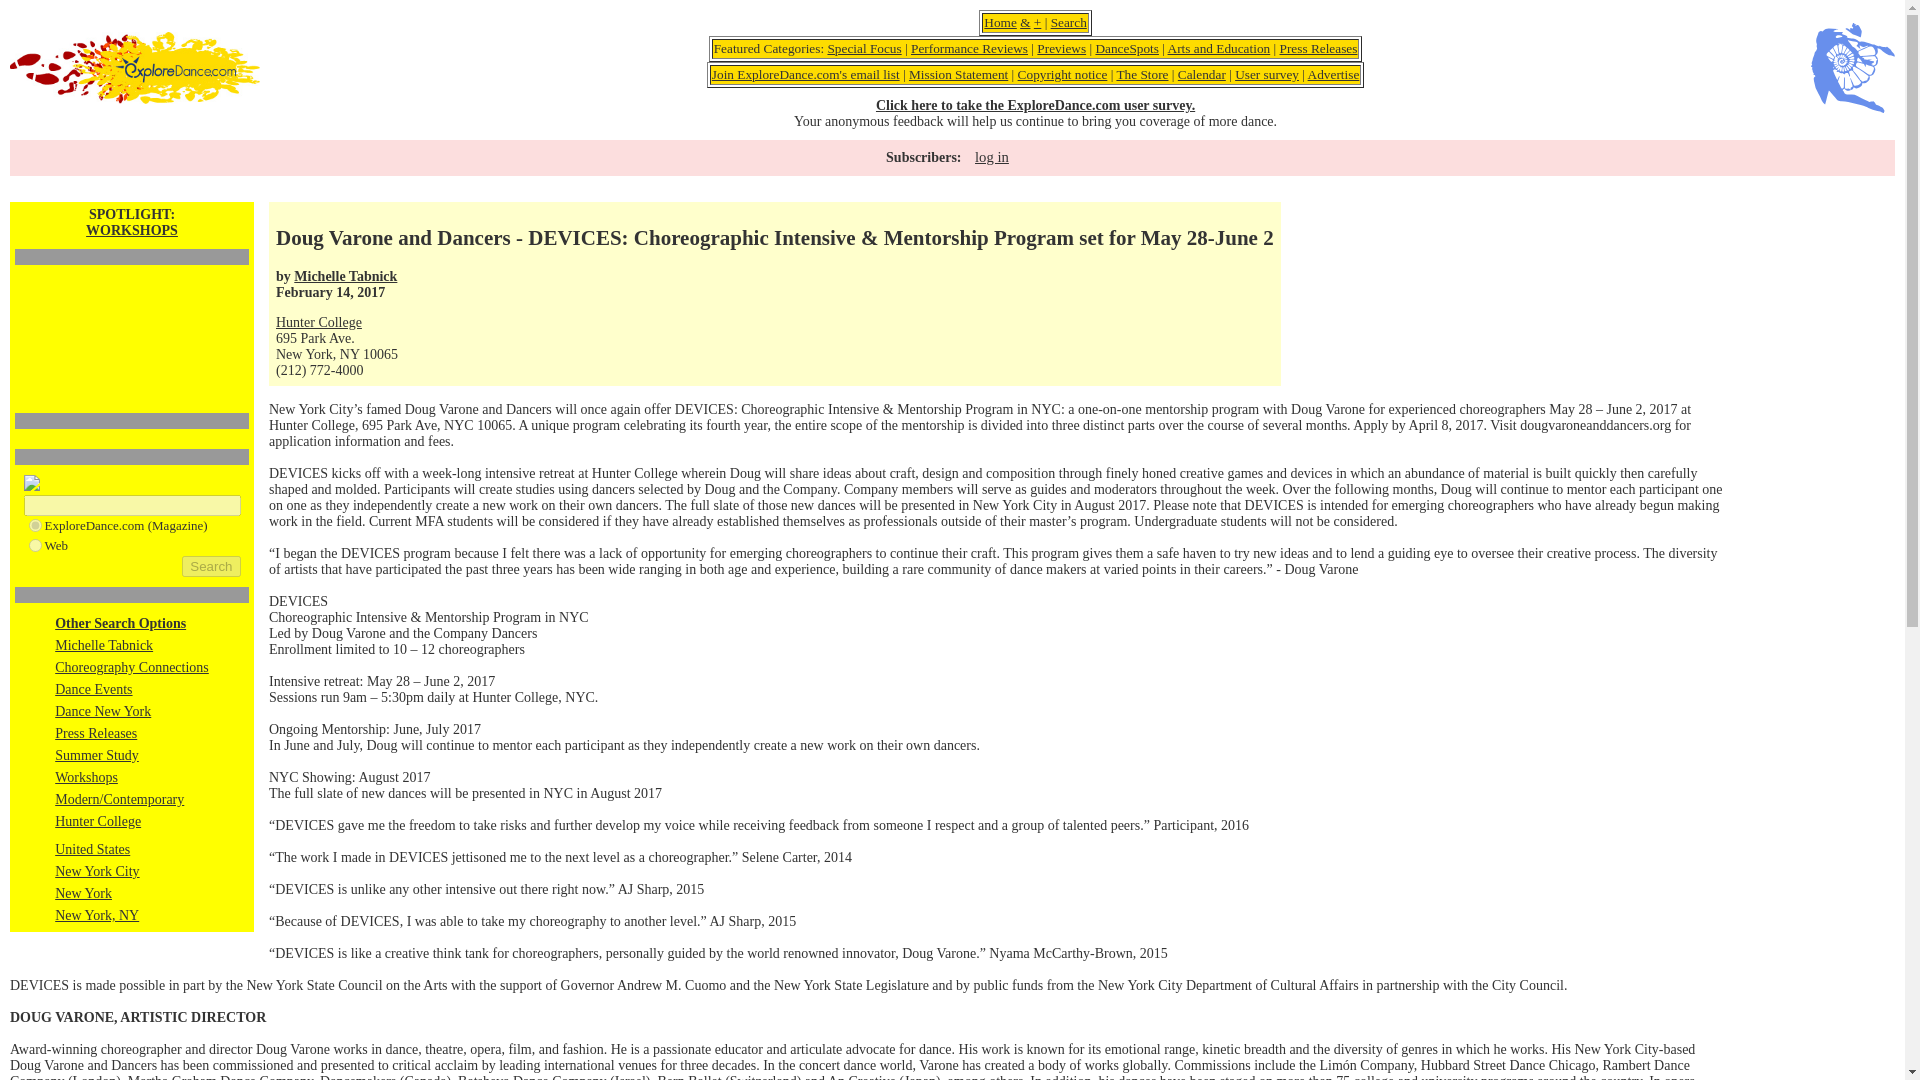 This screenshot has width=1920, height=1080. Describe the element at coordinates (958, 74) in the screenshot. I see `Read our mission statement` at that location.